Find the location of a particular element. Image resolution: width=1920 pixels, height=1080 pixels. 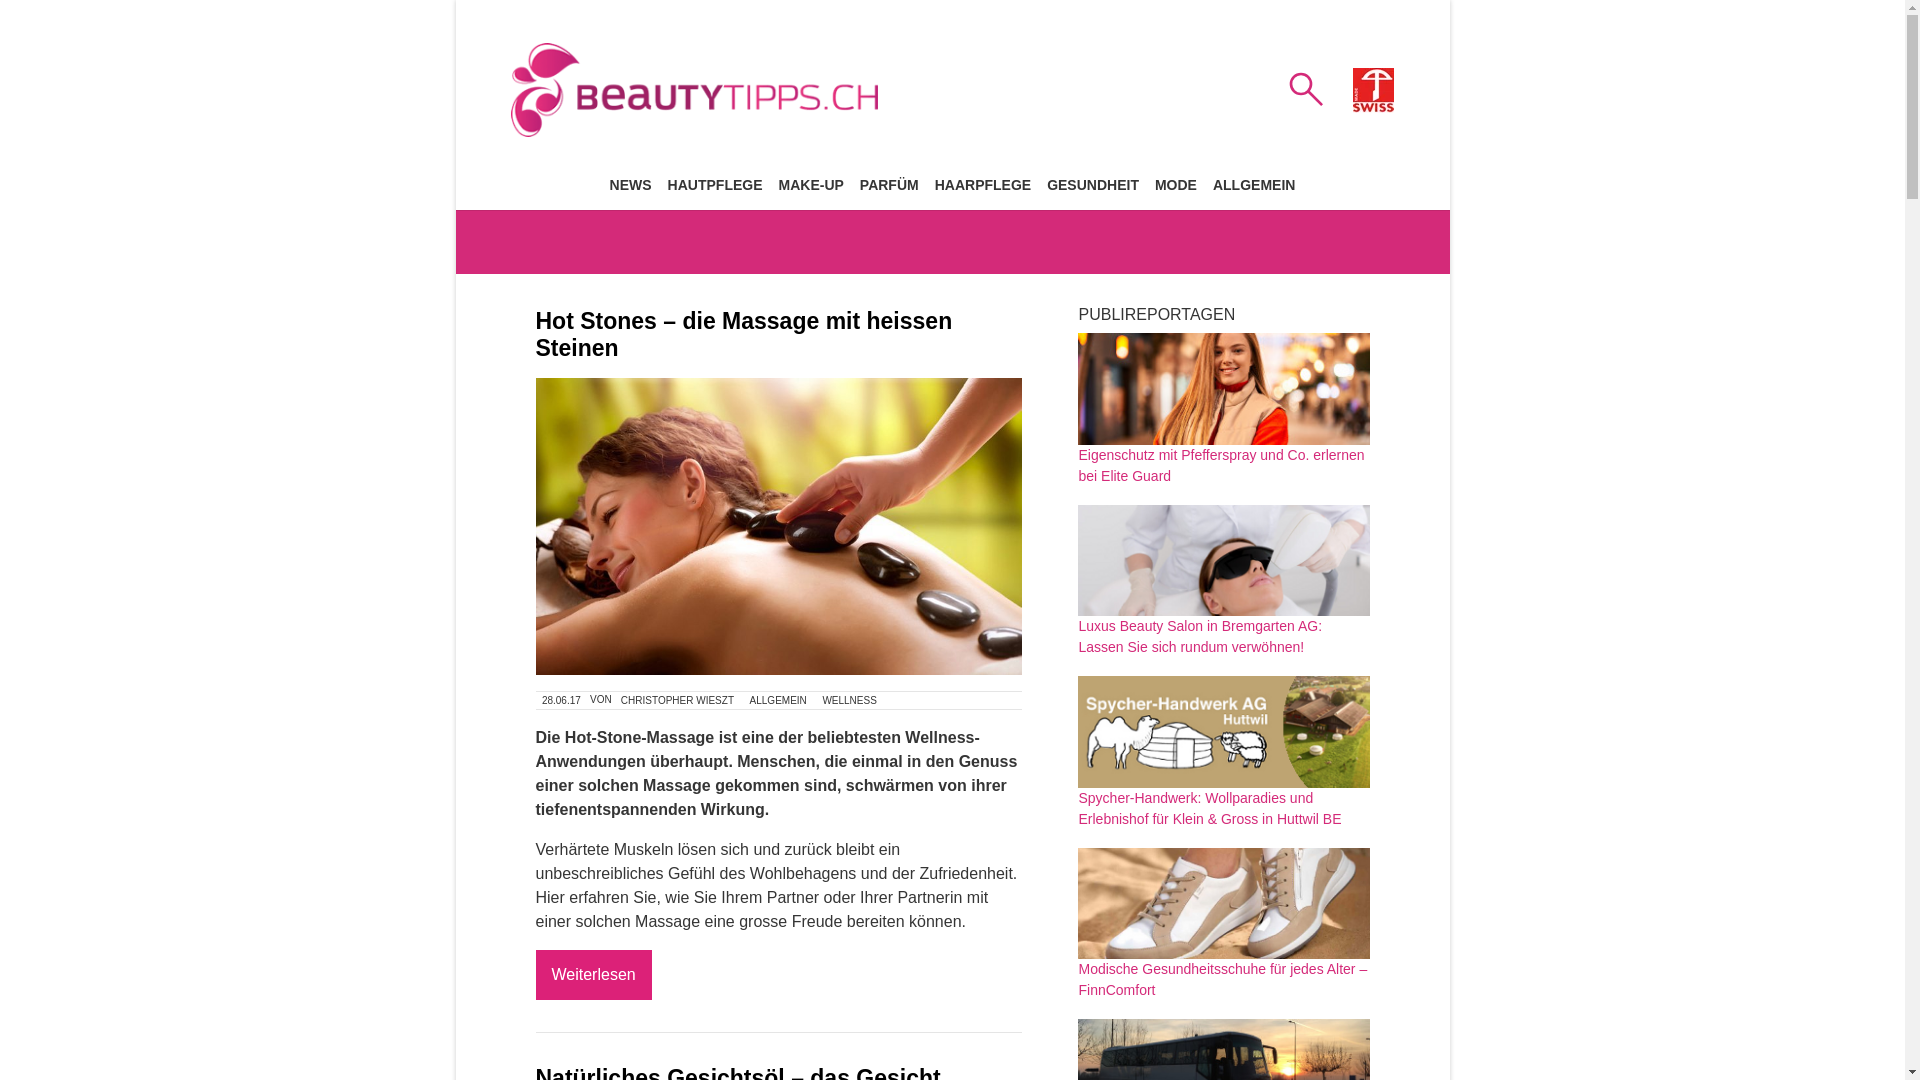

MAKE-UP is located at coordinates (810, 185).